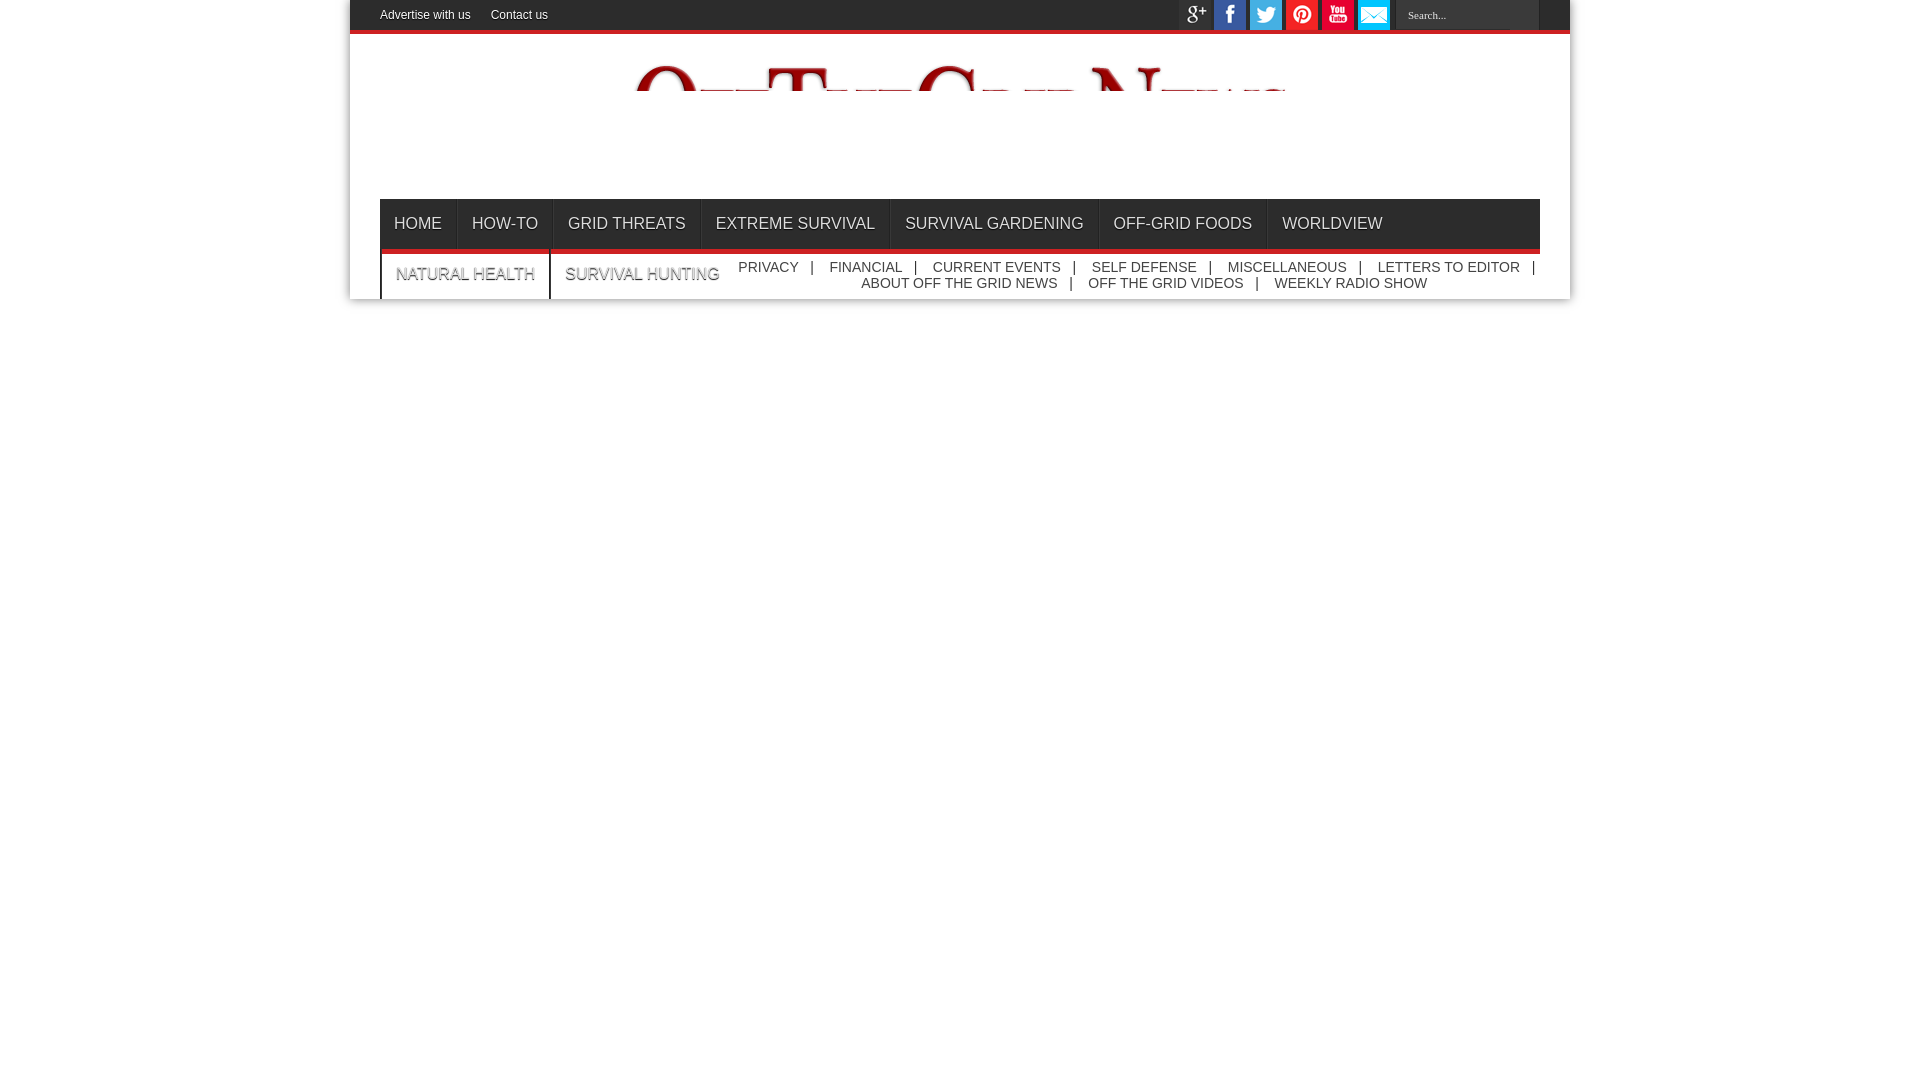 The image size is (1920, 1080). What do you see at coordinates (997, 267) in the screenshot?
I see `CURRENT EVENTS` at bounding box center [997, 267].